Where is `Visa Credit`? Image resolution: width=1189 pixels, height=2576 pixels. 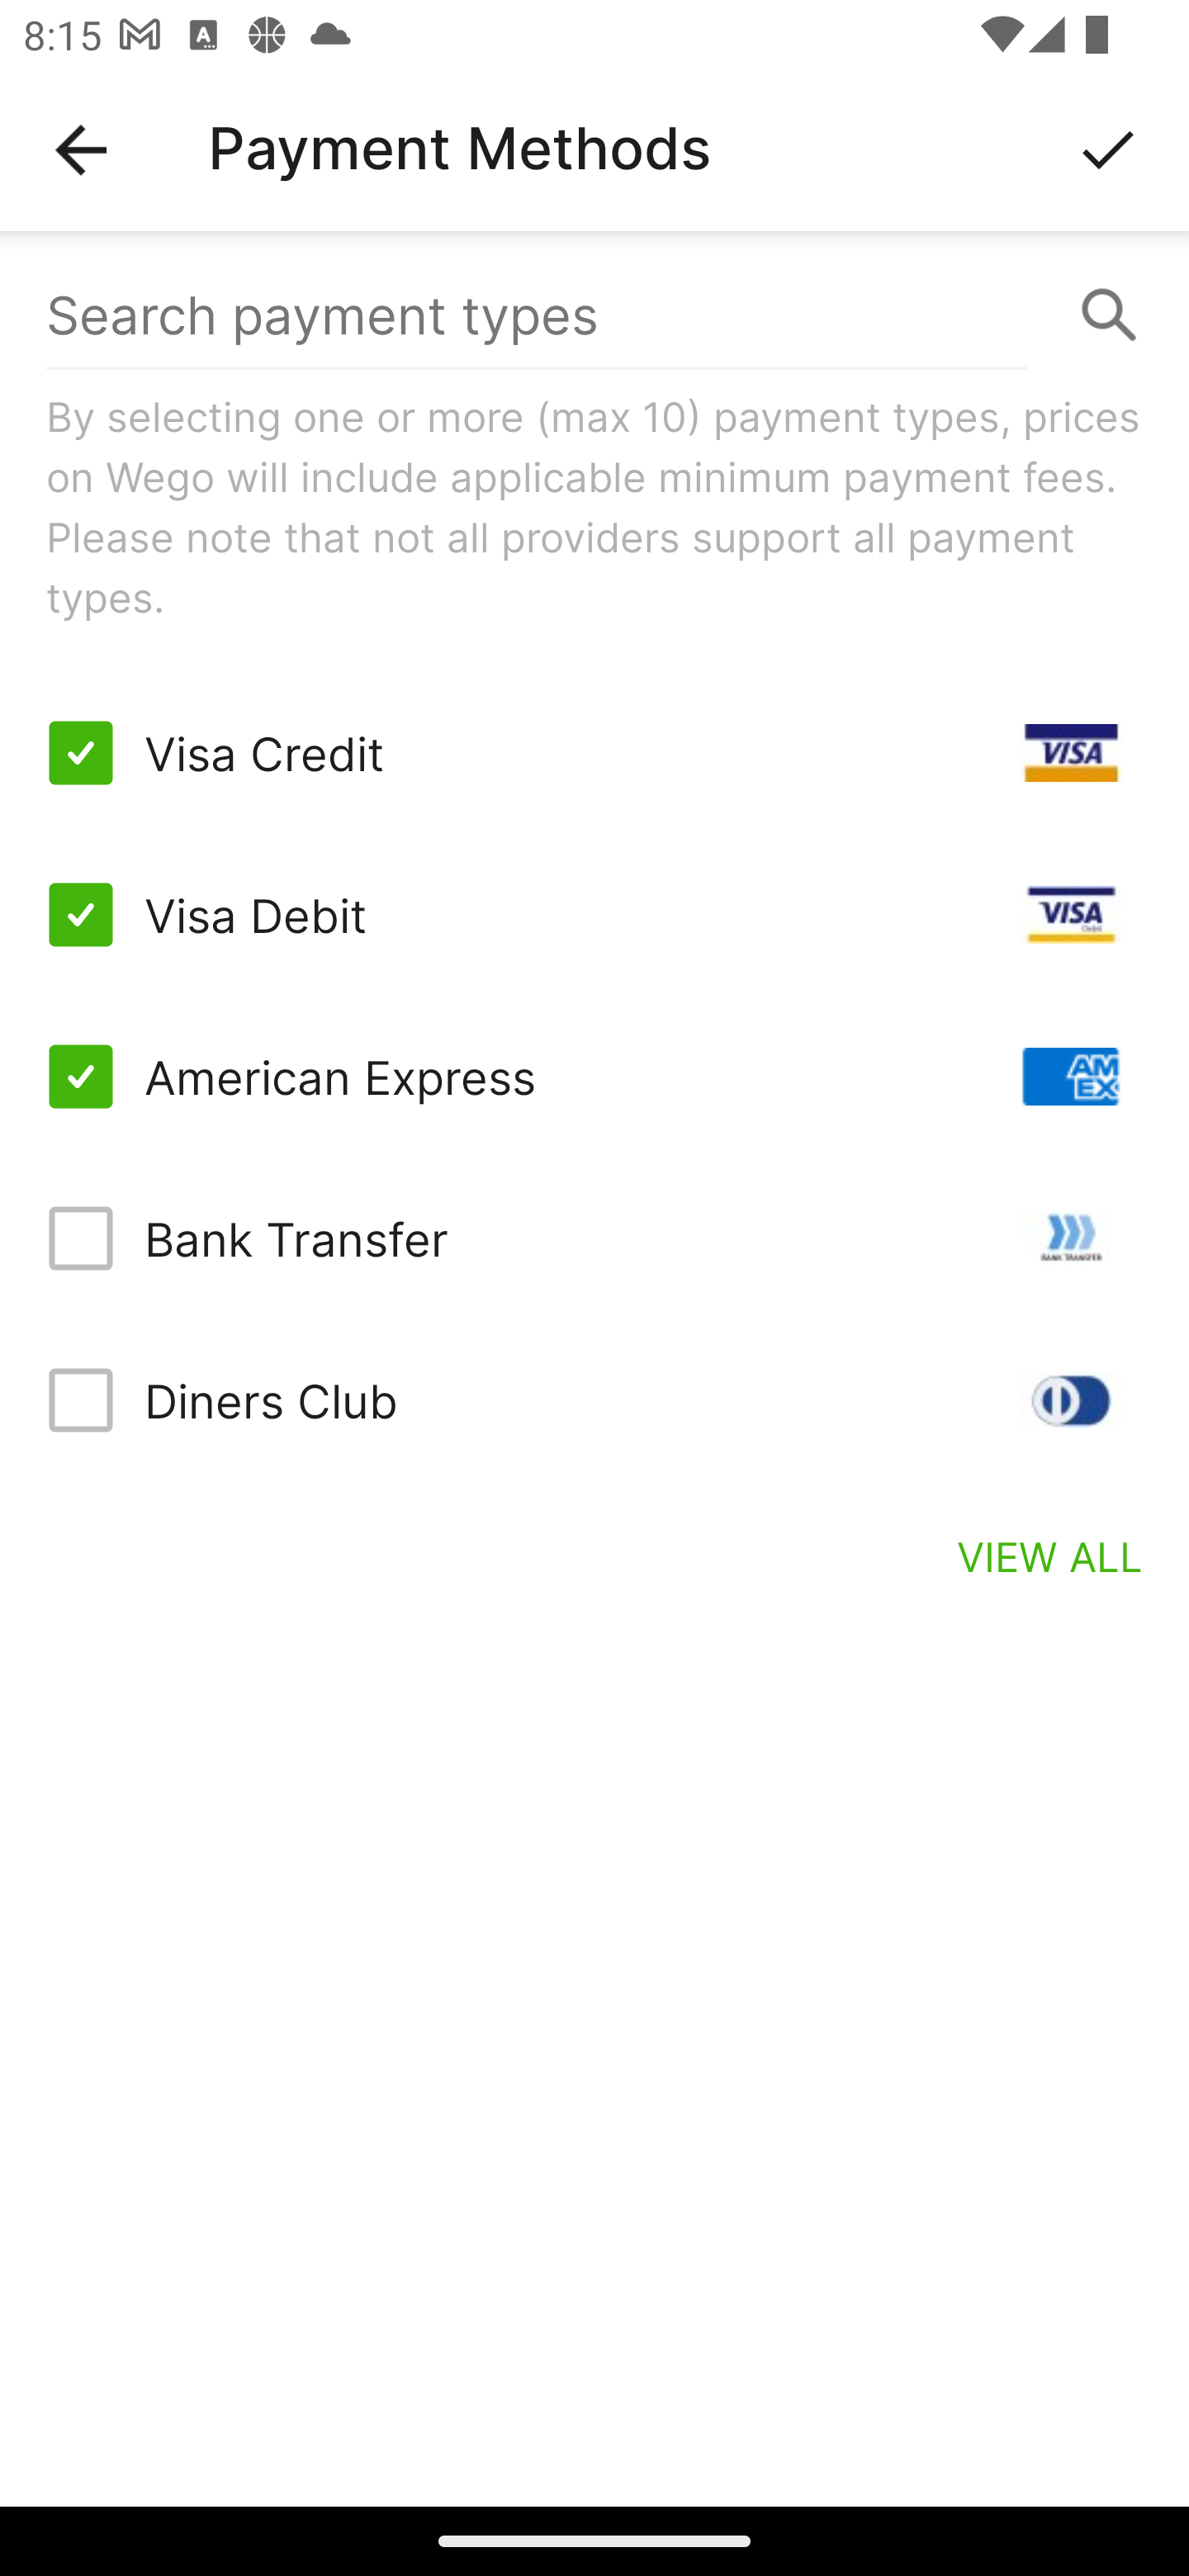
Visa Credit is located at coordinates (594, 753).